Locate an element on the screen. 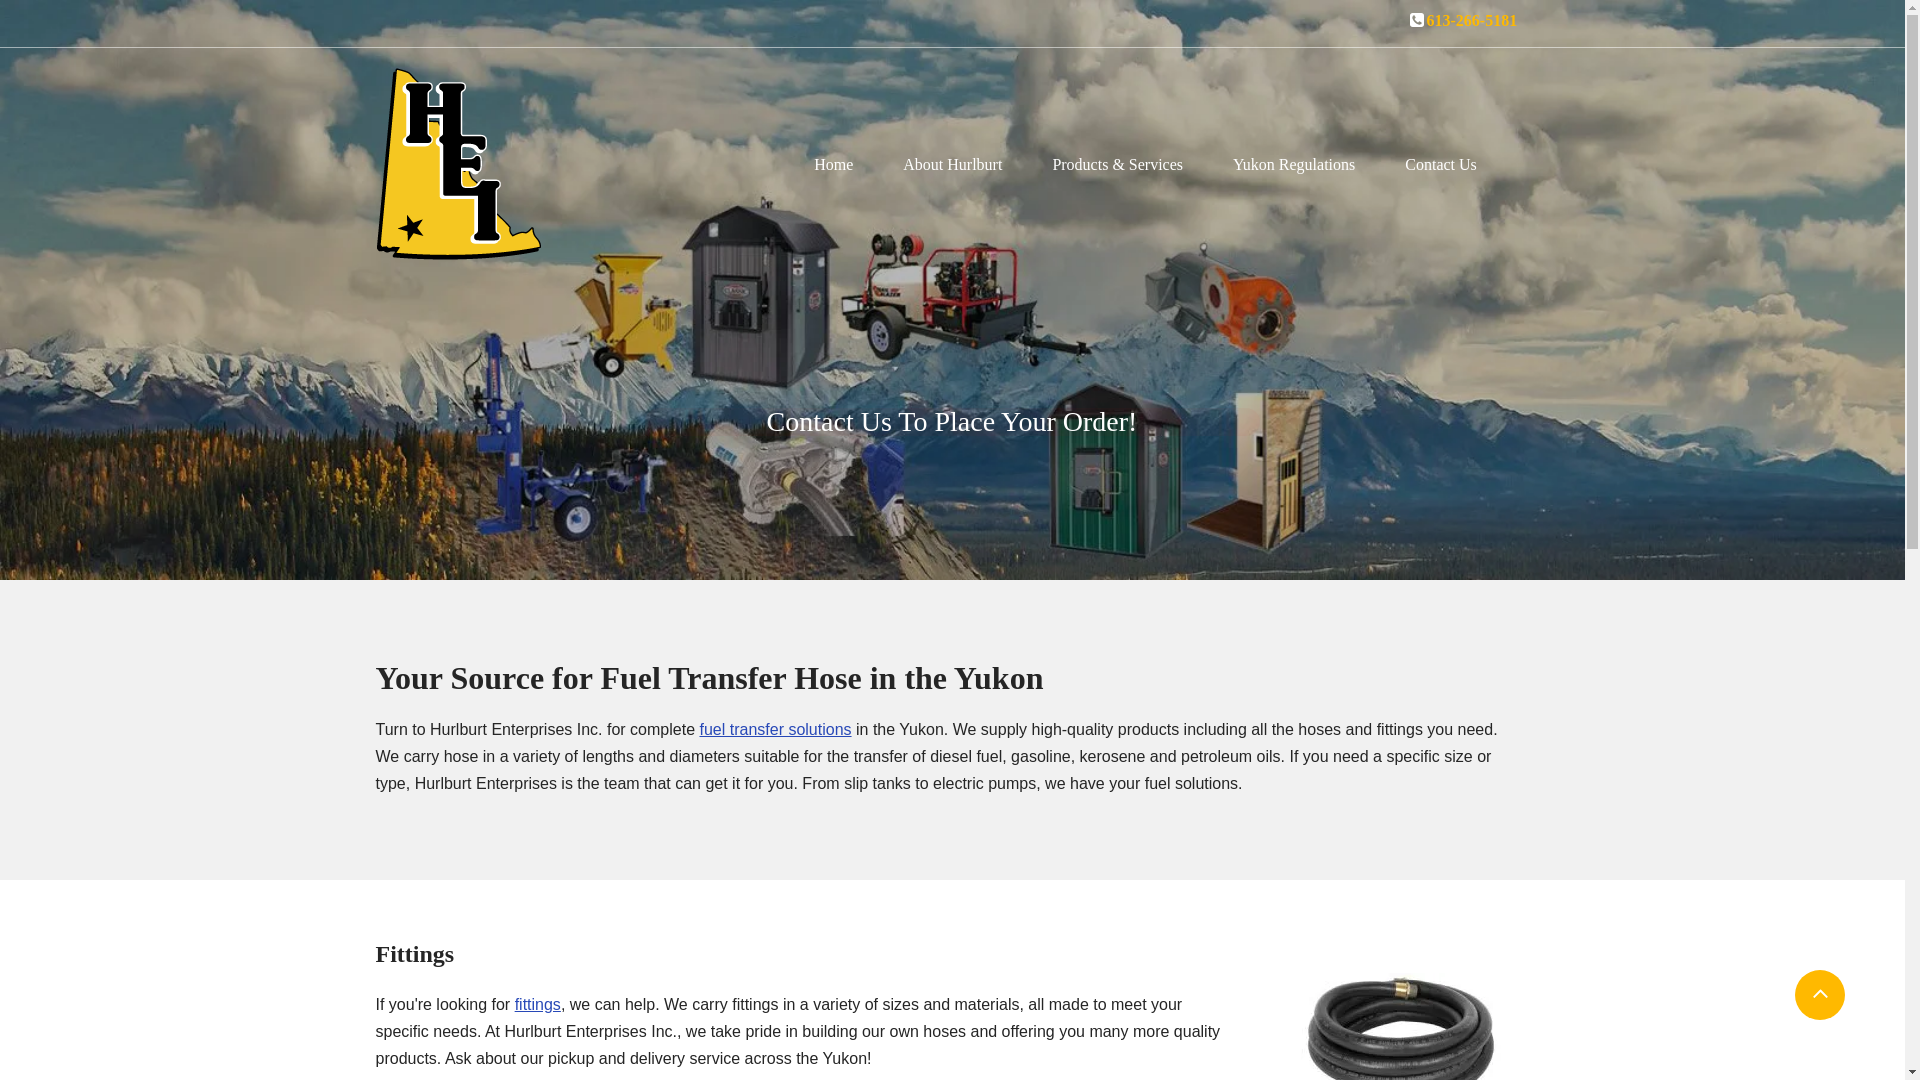 Image resolution: width=1920 pixels, height=1080 pixels. Home is located at coordinates (833, 163).